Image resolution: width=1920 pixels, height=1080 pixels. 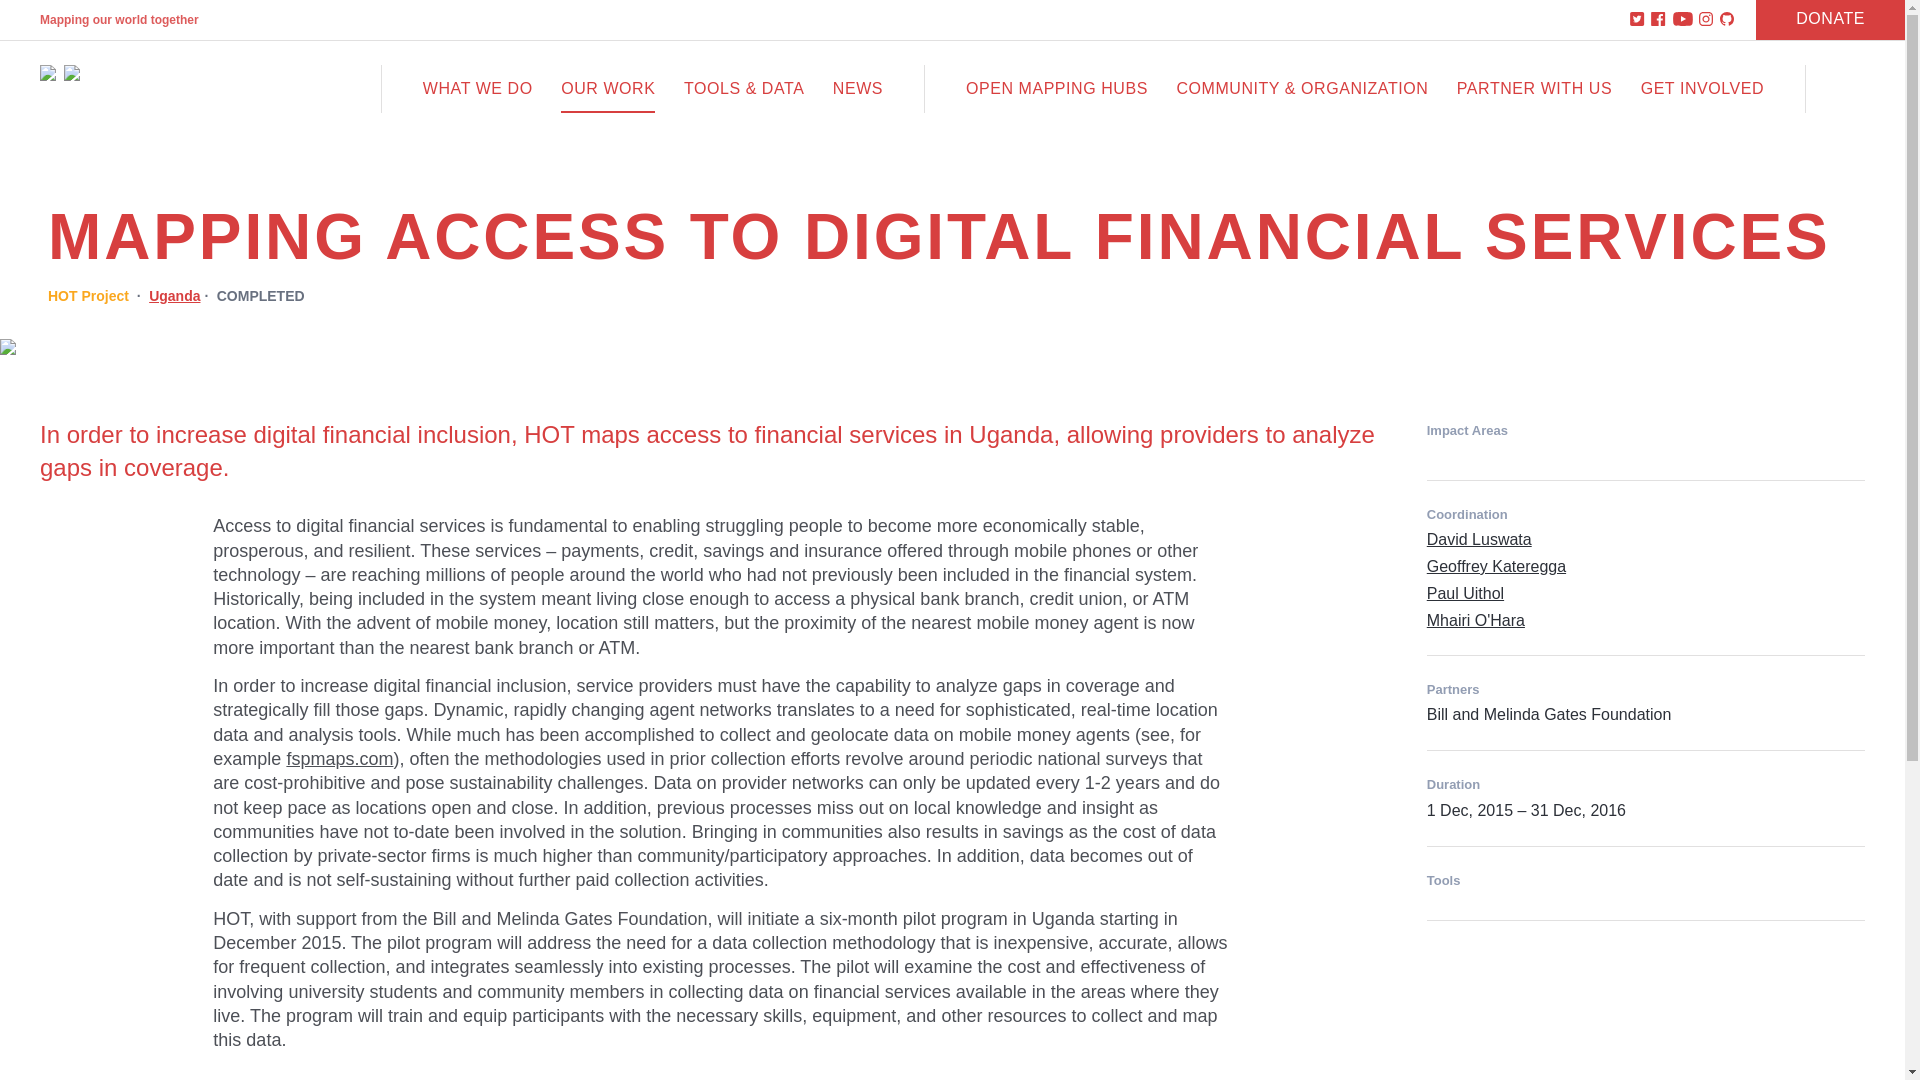 What do you see at coordinates (1728, 20) in the screenshot?
I see `GitHub` at bounding box center [1728, 20].